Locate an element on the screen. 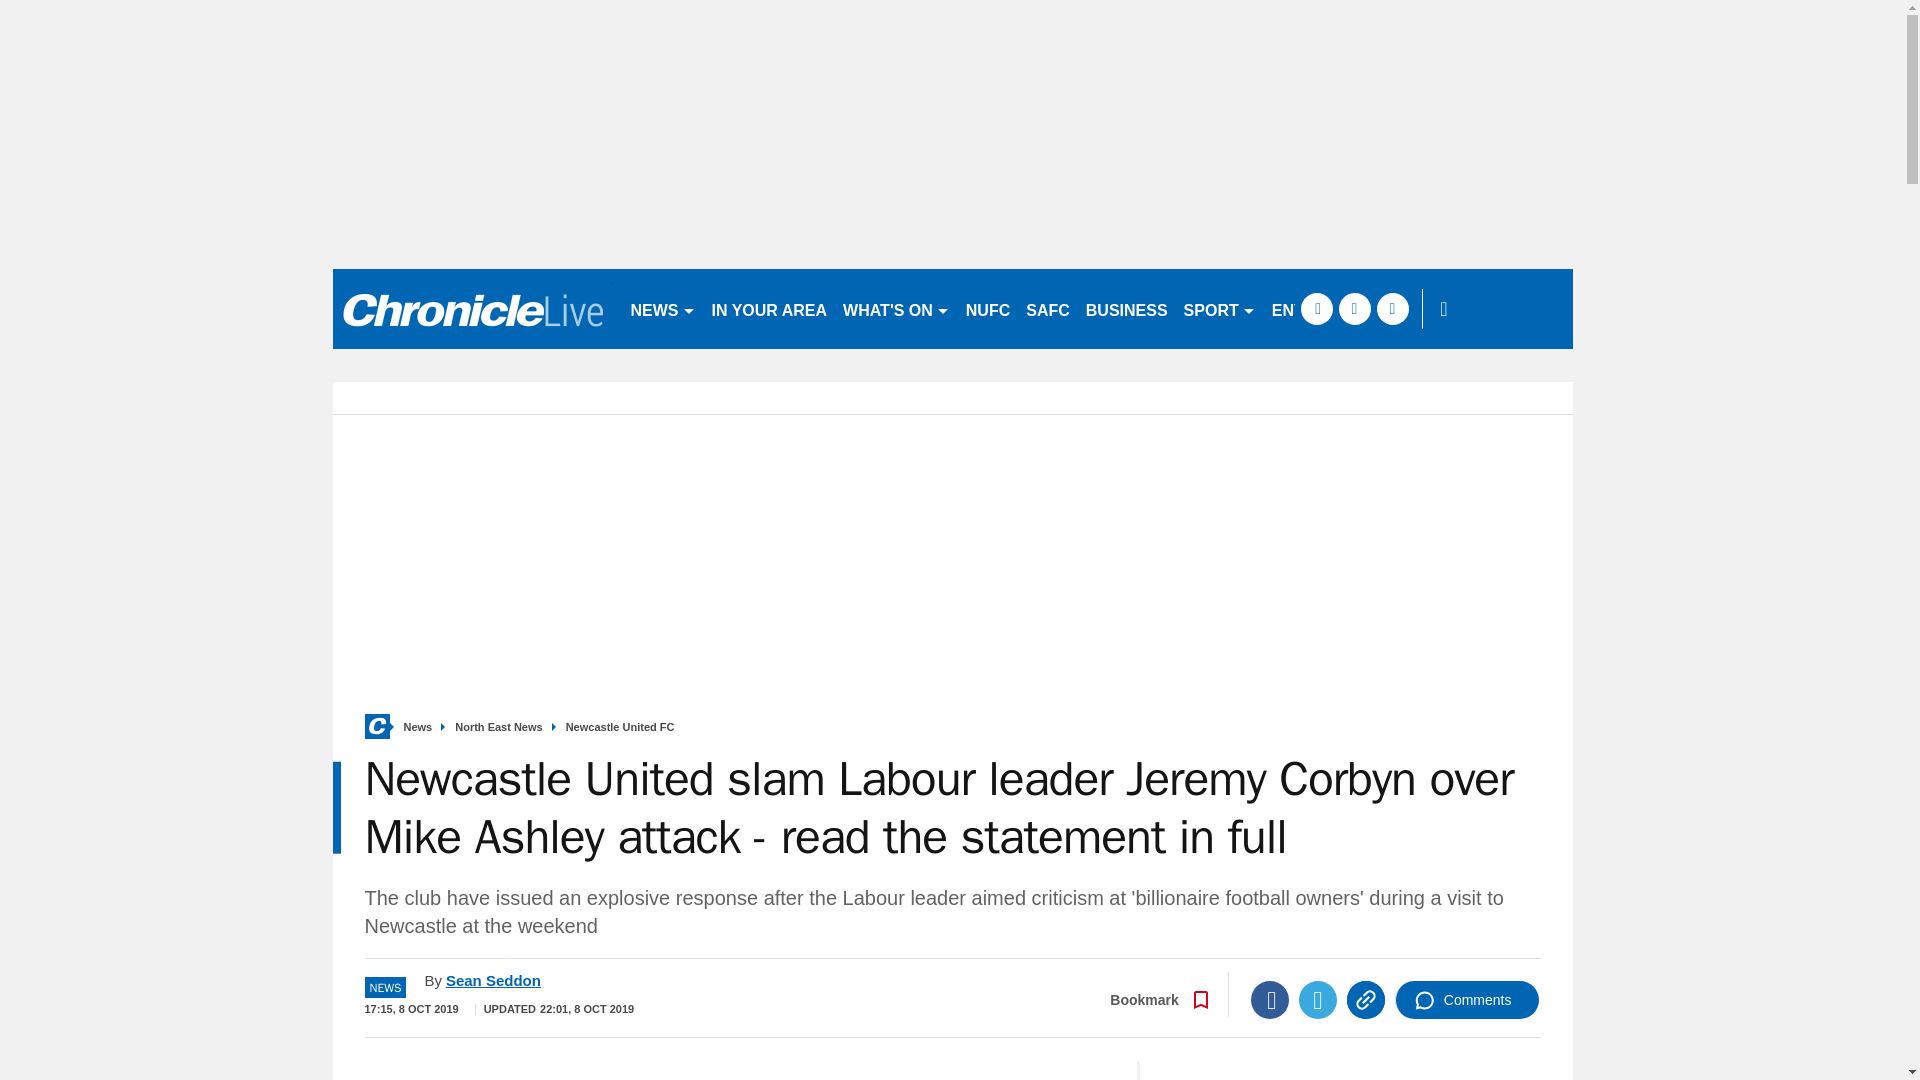 This screenshot has width=1920, height=1080. Facebook is located at coordinates (1270, 1000).